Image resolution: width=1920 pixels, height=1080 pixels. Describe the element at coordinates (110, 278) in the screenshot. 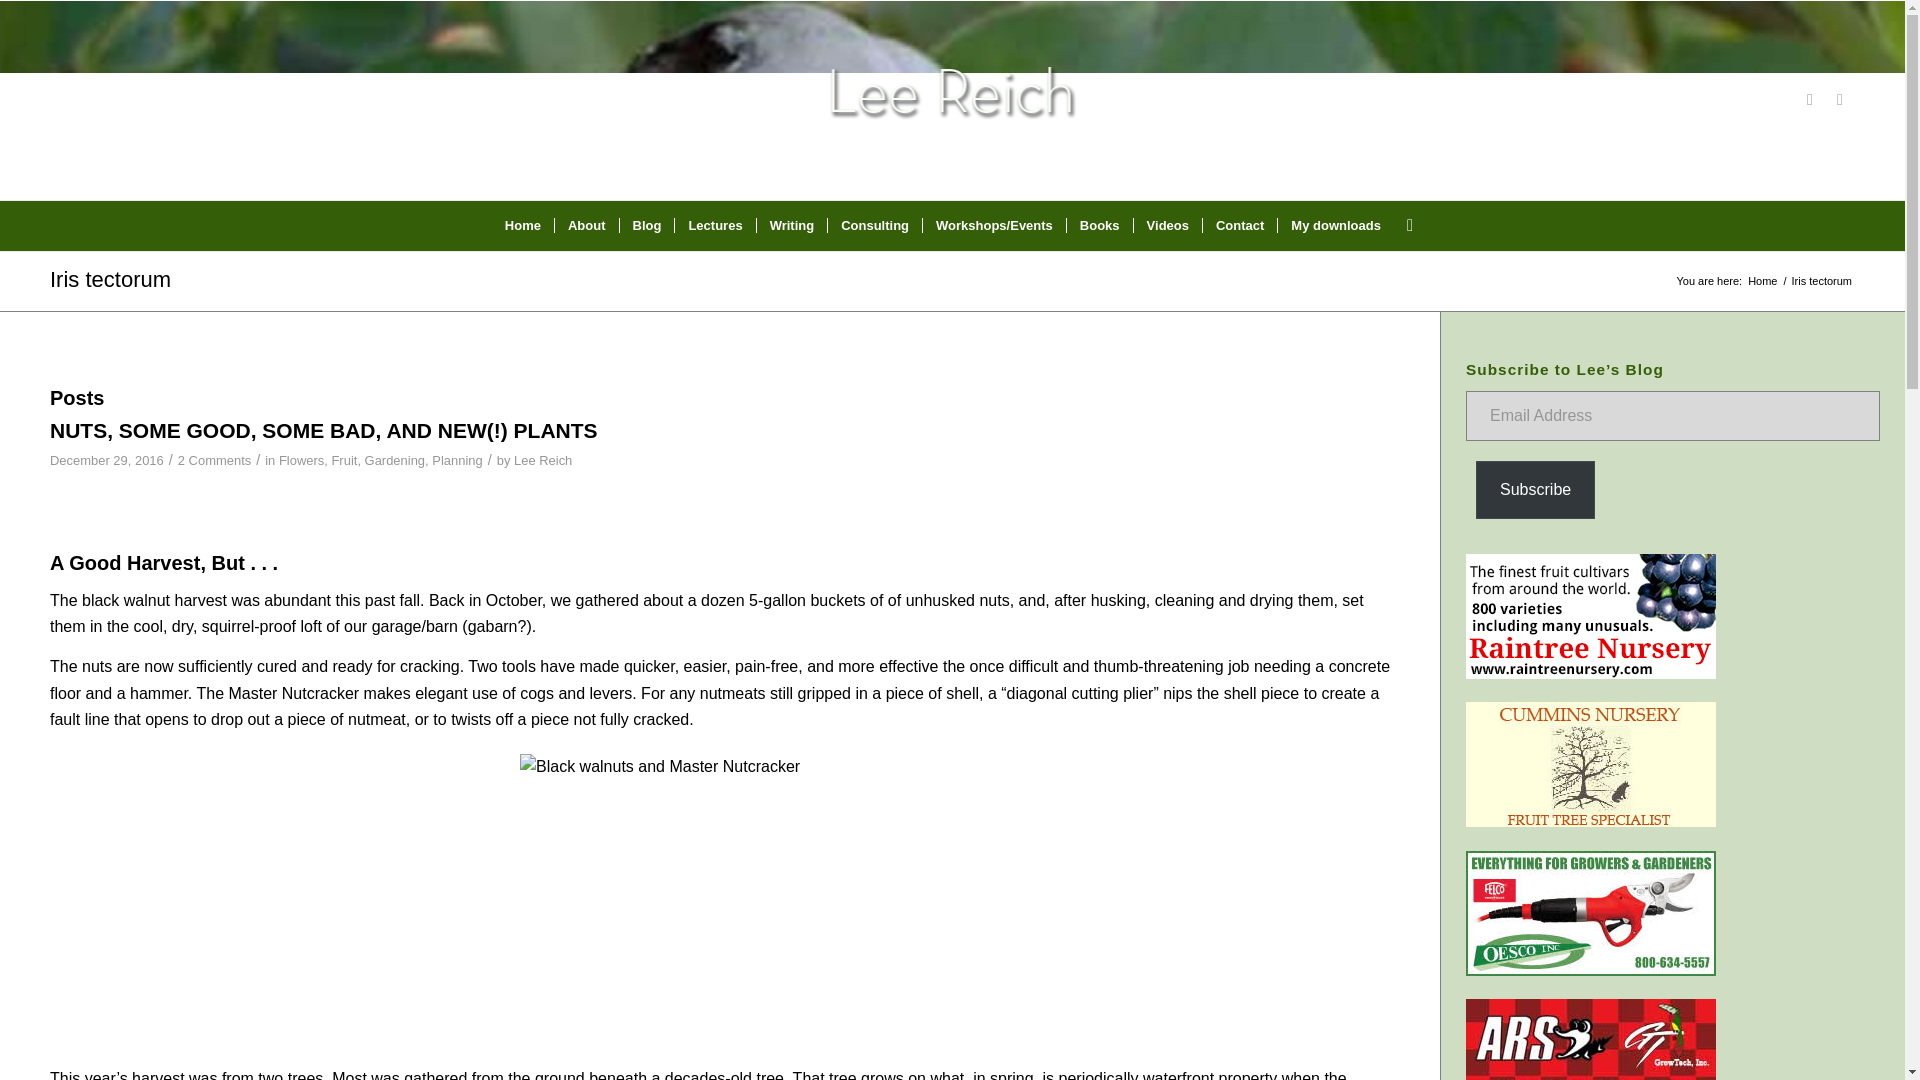

I see `Iris tectorum` at that location.